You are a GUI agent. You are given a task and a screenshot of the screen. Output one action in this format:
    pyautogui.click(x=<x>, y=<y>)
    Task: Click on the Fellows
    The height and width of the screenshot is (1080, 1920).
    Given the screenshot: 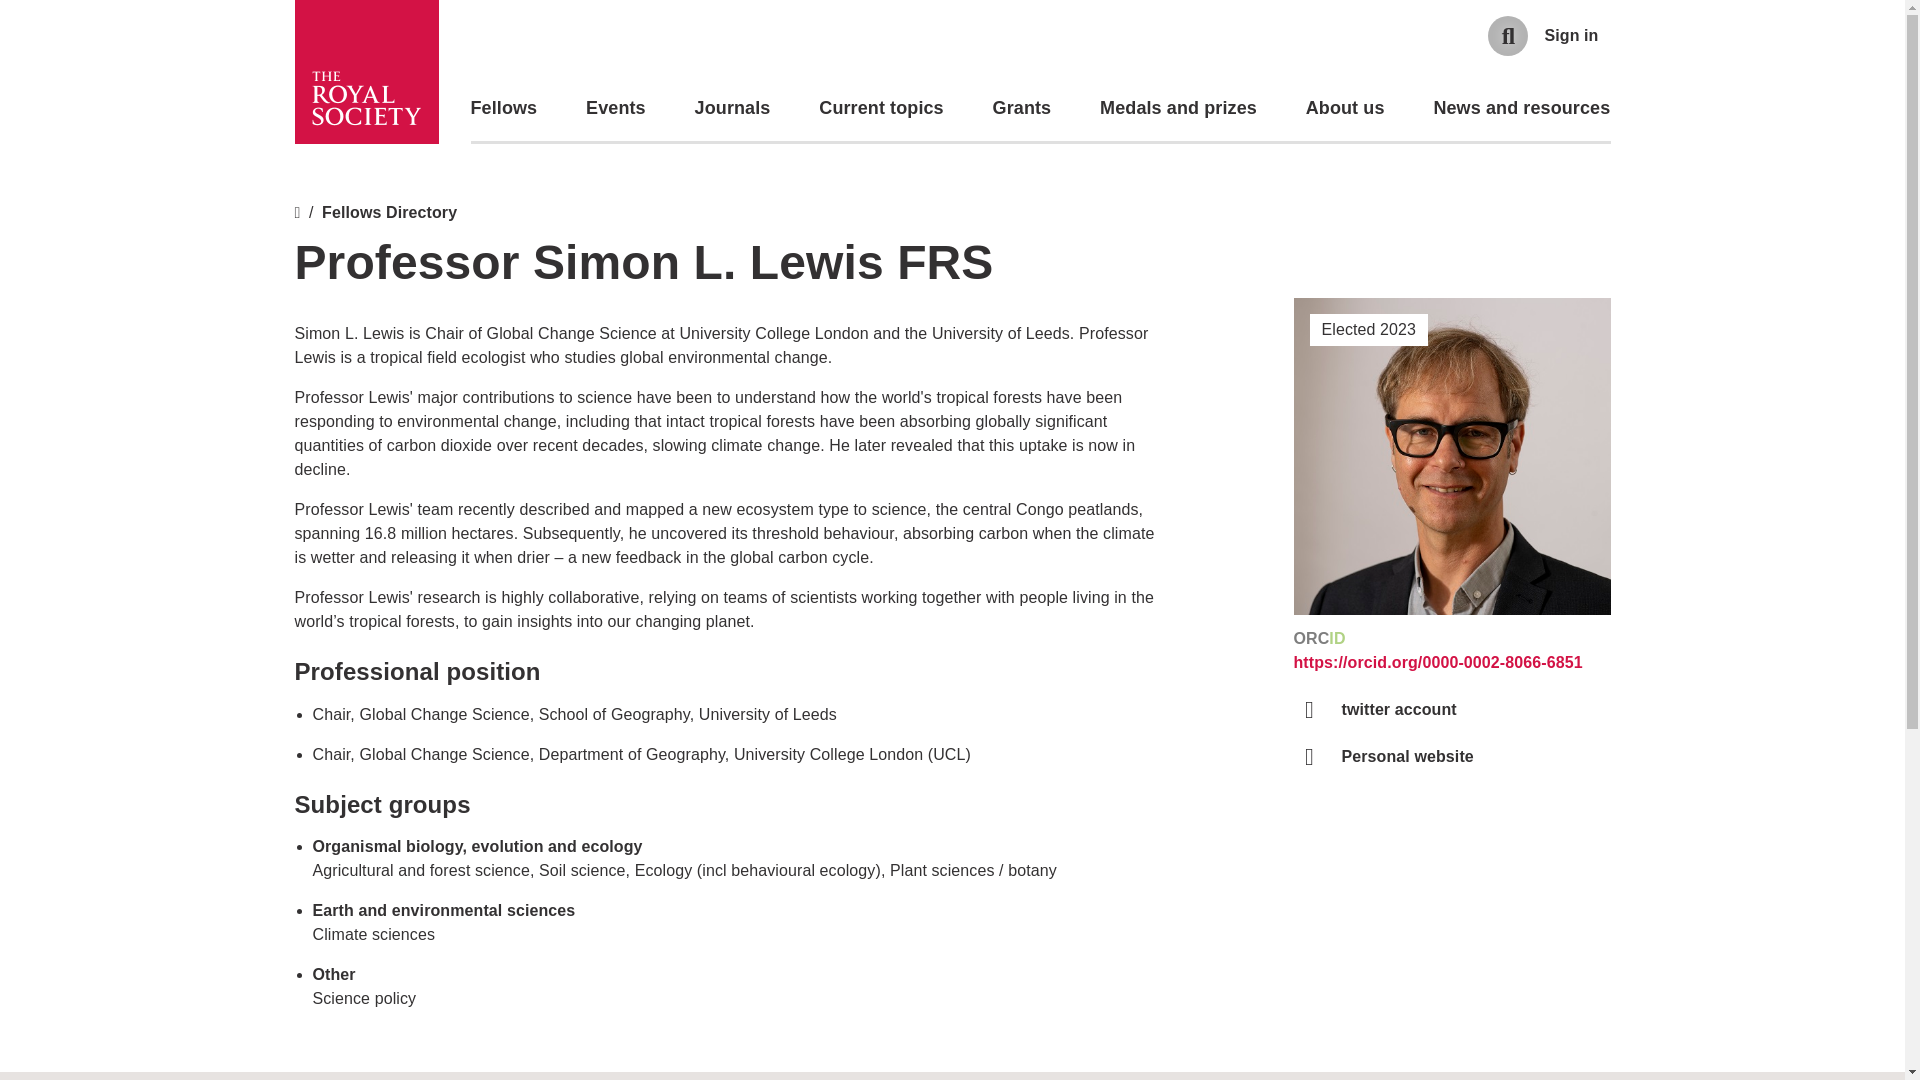 What is the action you would take?
    pyautogui.click(x=504, y=108)
    